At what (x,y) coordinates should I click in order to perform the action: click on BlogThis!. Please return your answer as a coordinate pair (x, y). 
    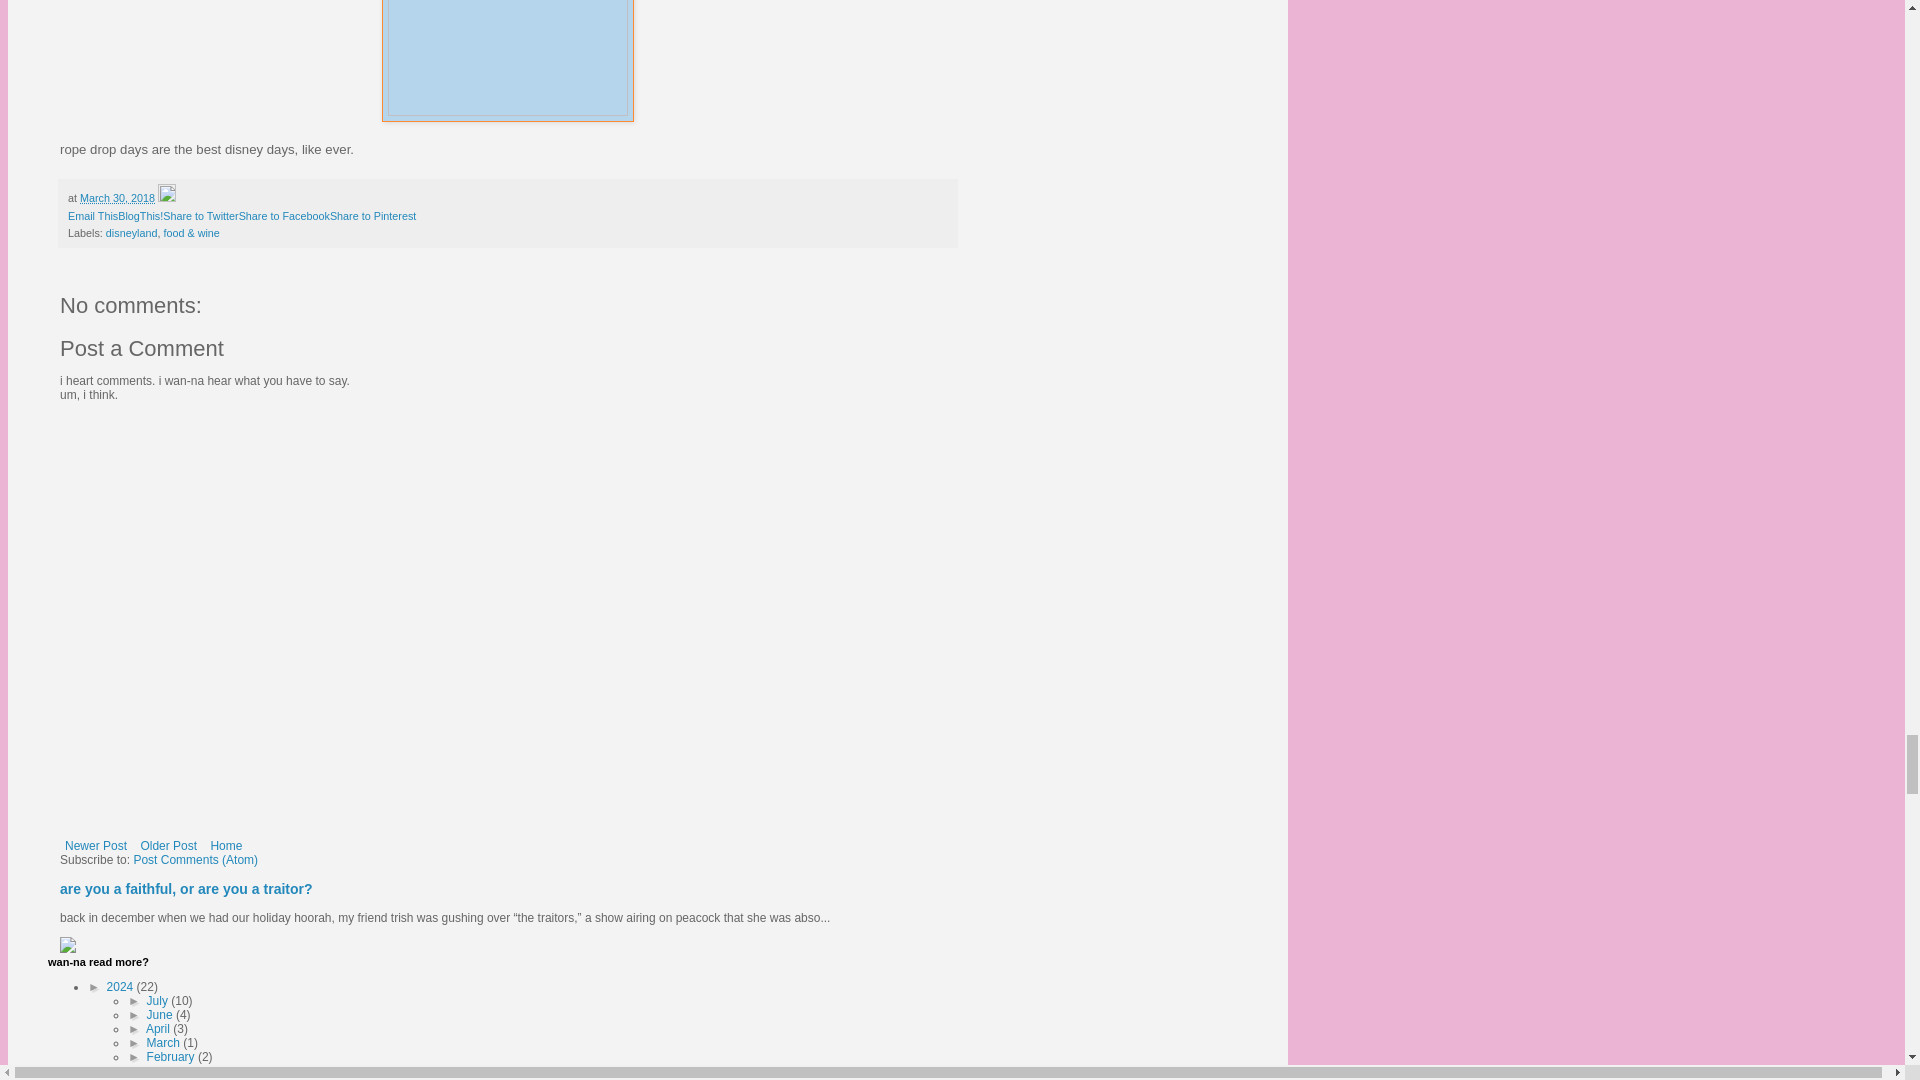
    Looking at the image, I should click on (140, 216).